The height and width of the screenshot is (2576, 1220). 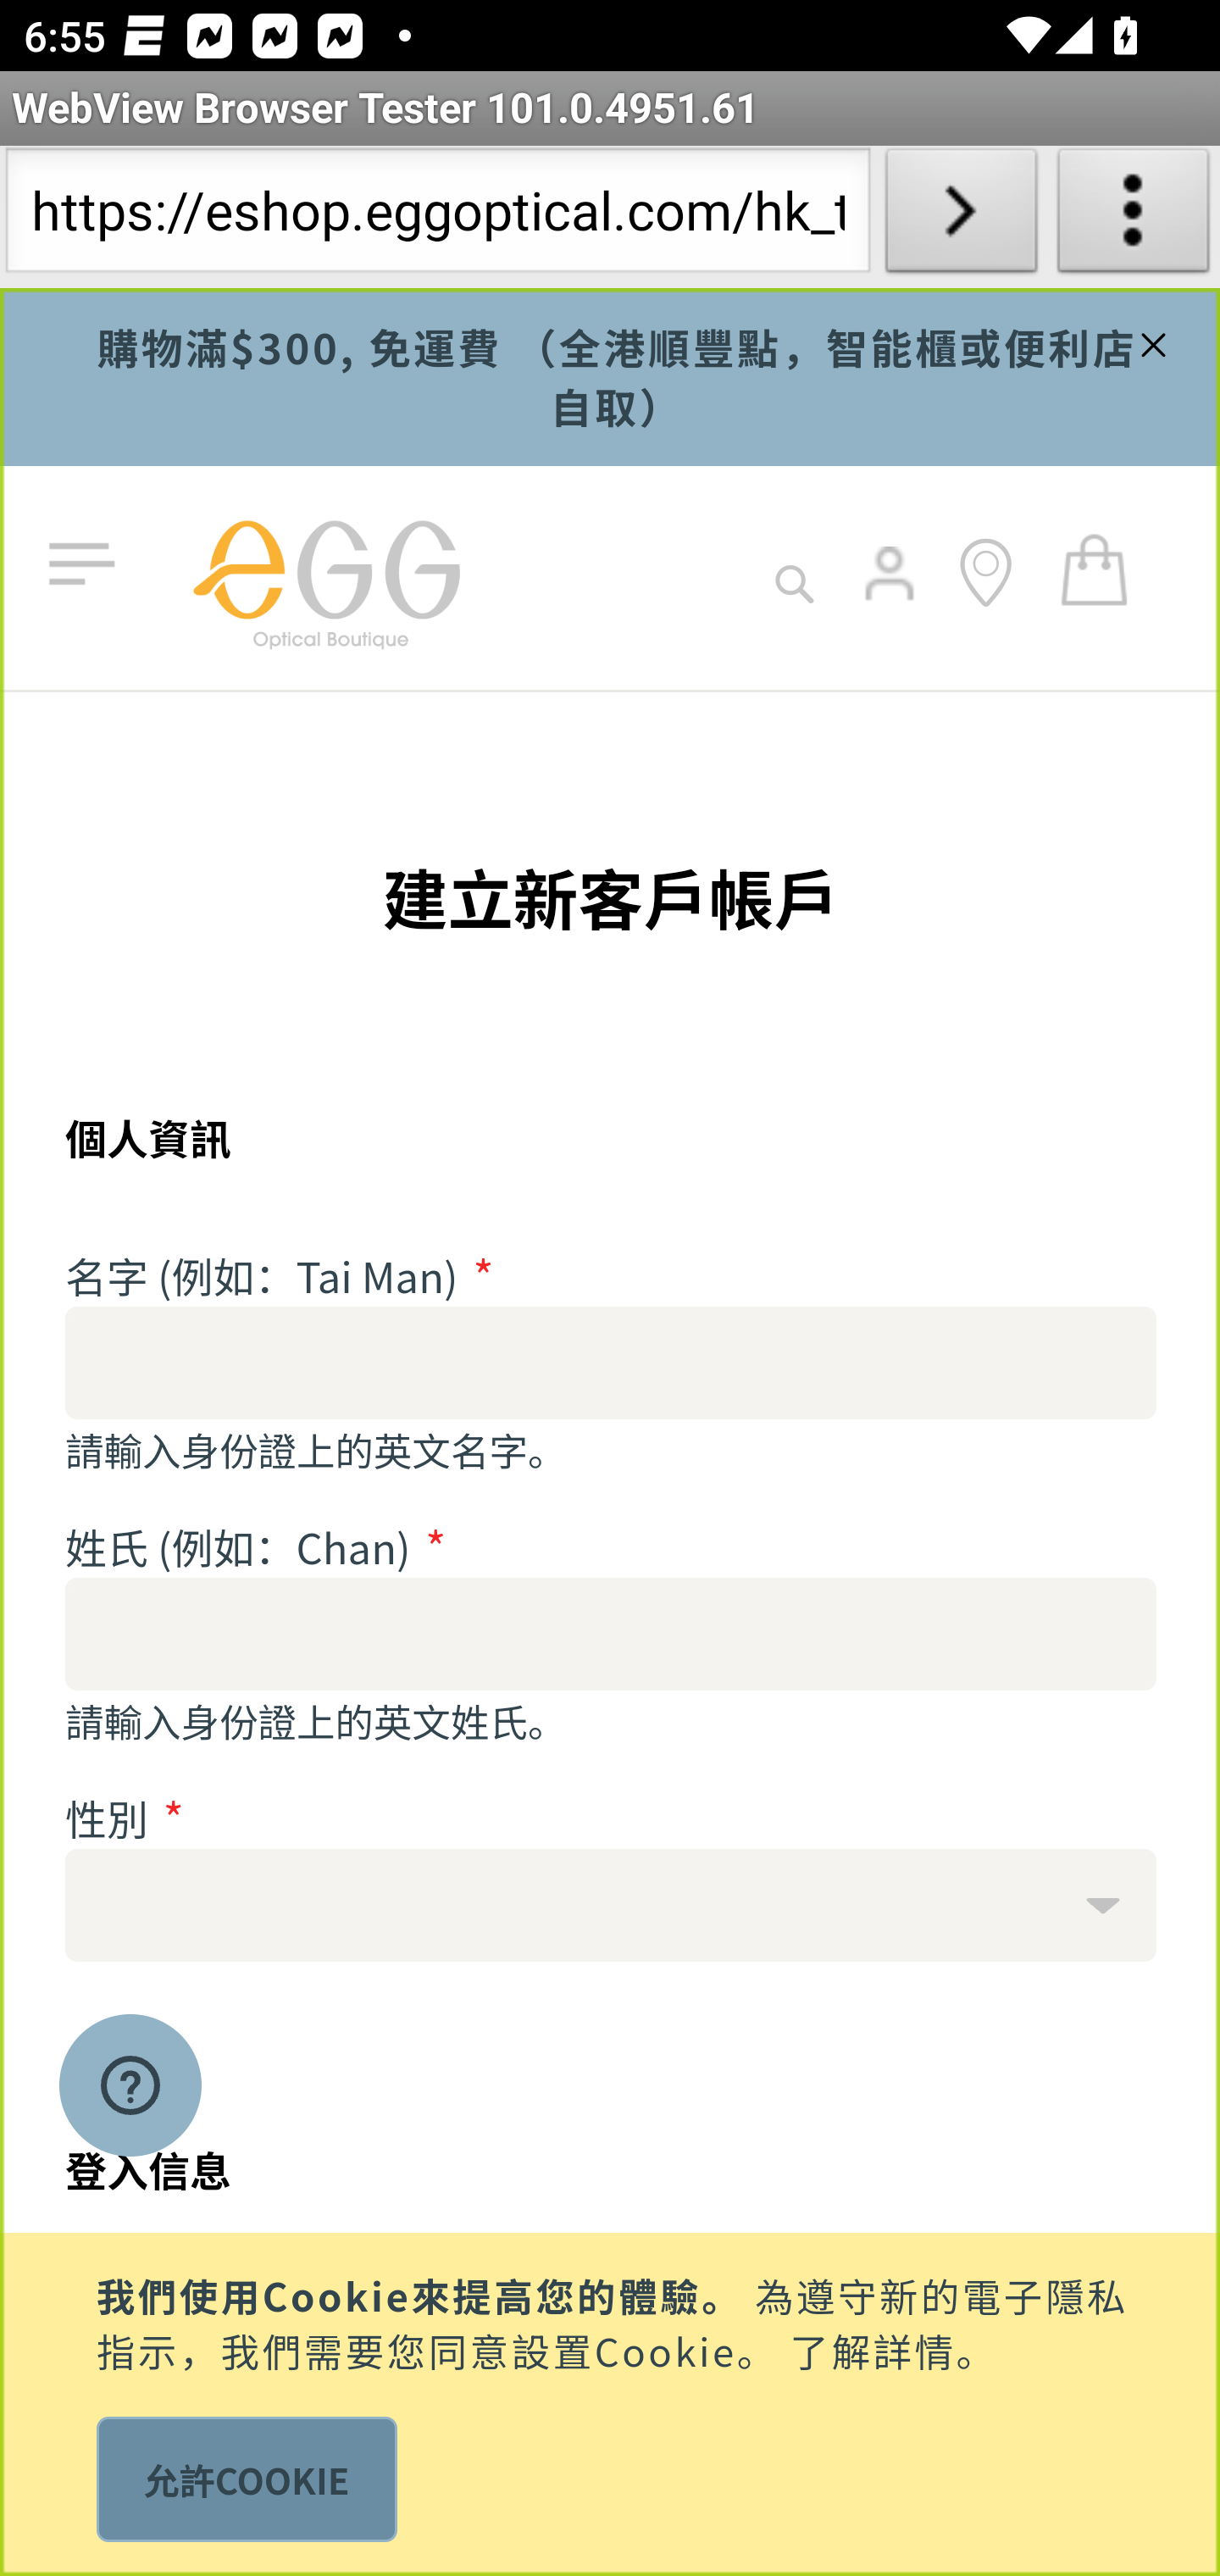 I want to click on 我的購物車, so click(x=1095, y=568).